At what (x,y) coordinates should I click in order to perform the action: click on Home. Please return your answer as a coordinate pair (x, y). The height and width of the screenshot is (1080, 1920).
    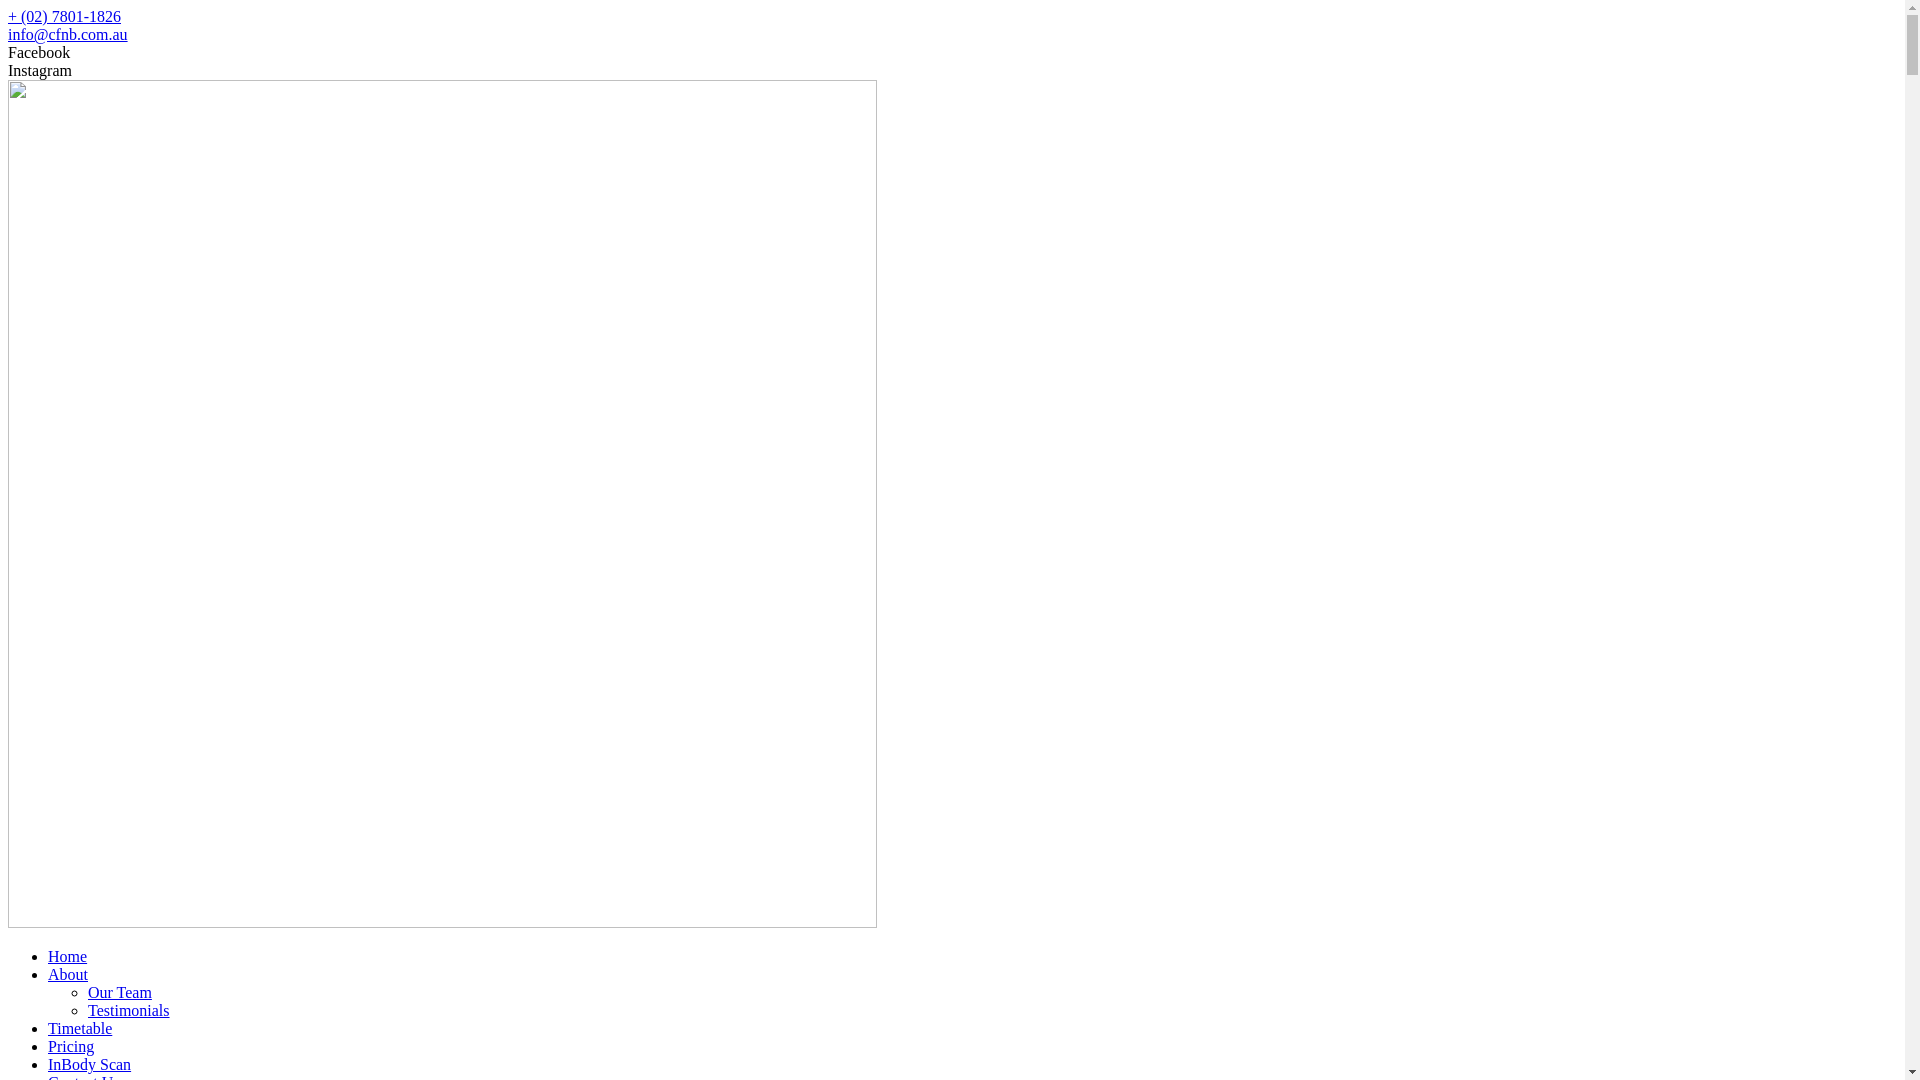
    Looking at the image, I should click on (68, 956).